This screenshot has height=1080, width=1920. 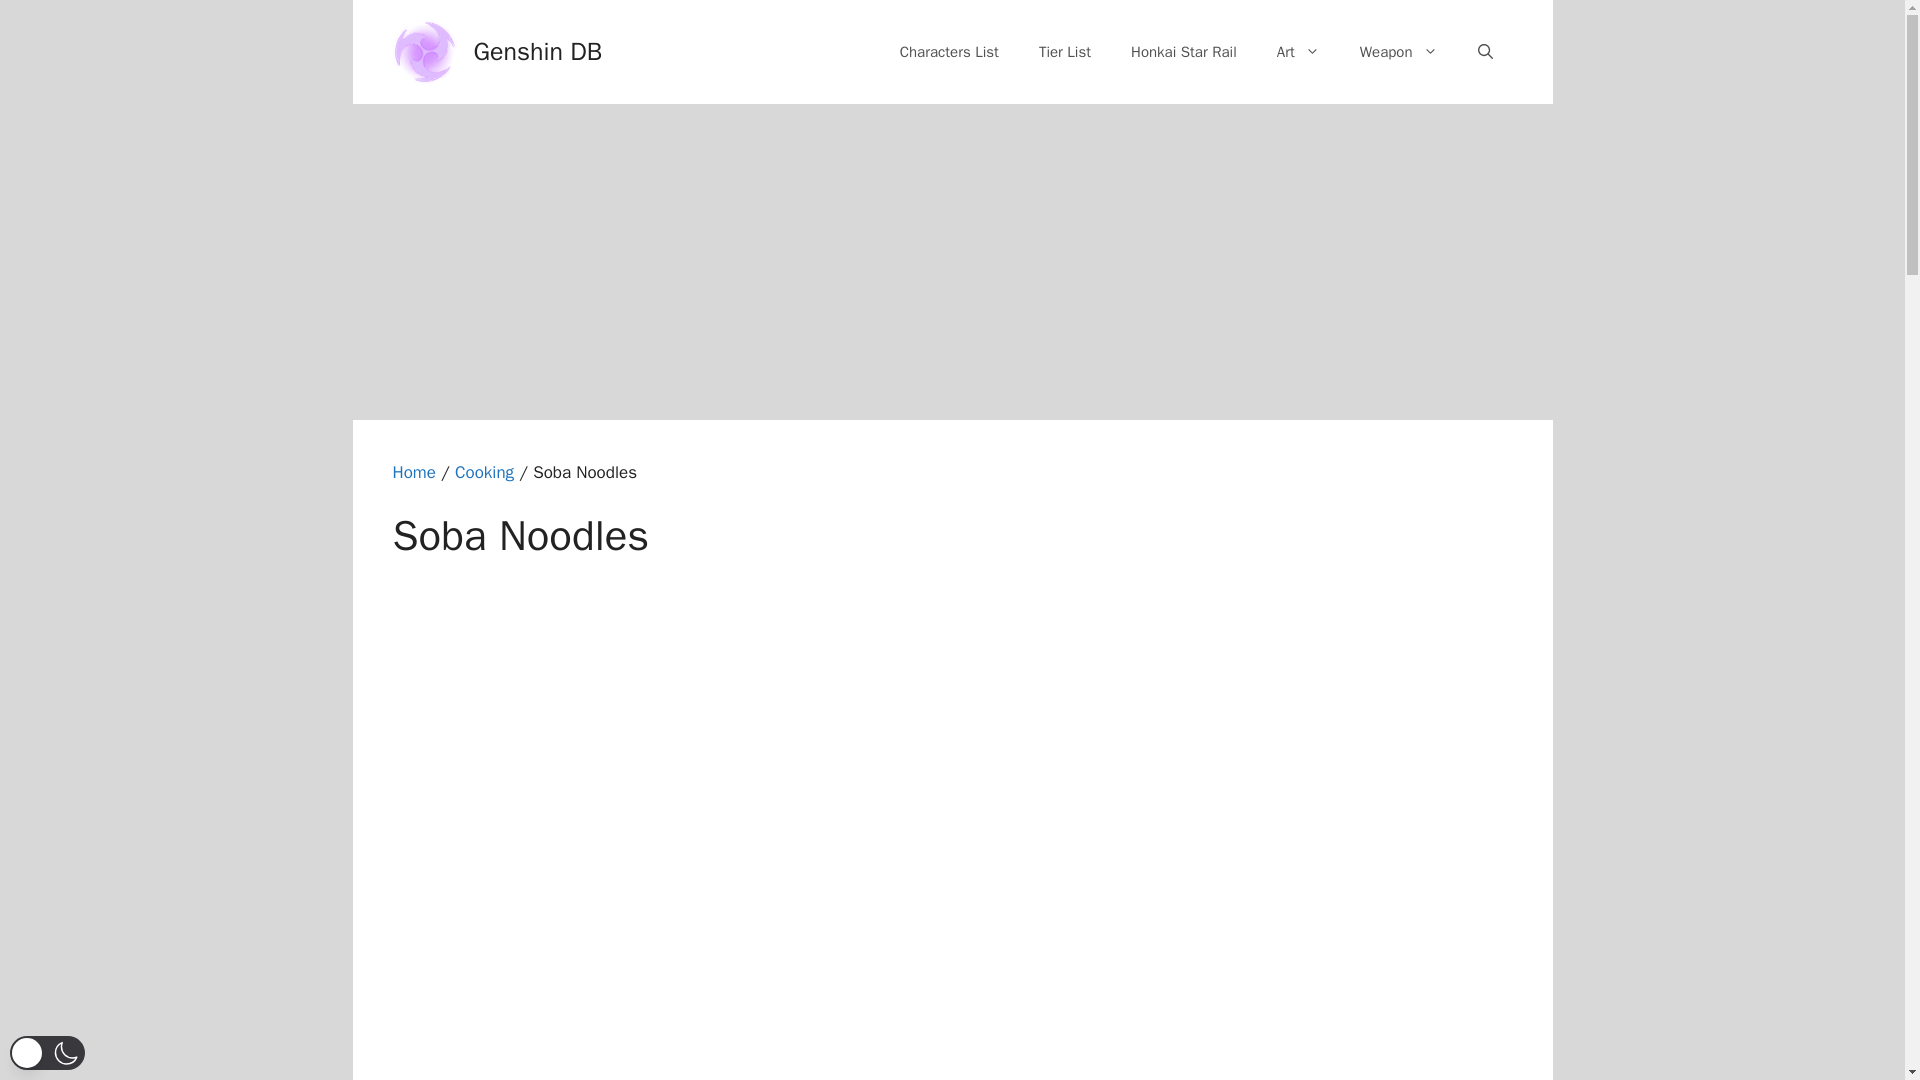 What do you see at coordinates (949, 52) in the screenshot?
I see `Characters List` at bounding box center [949, 52].